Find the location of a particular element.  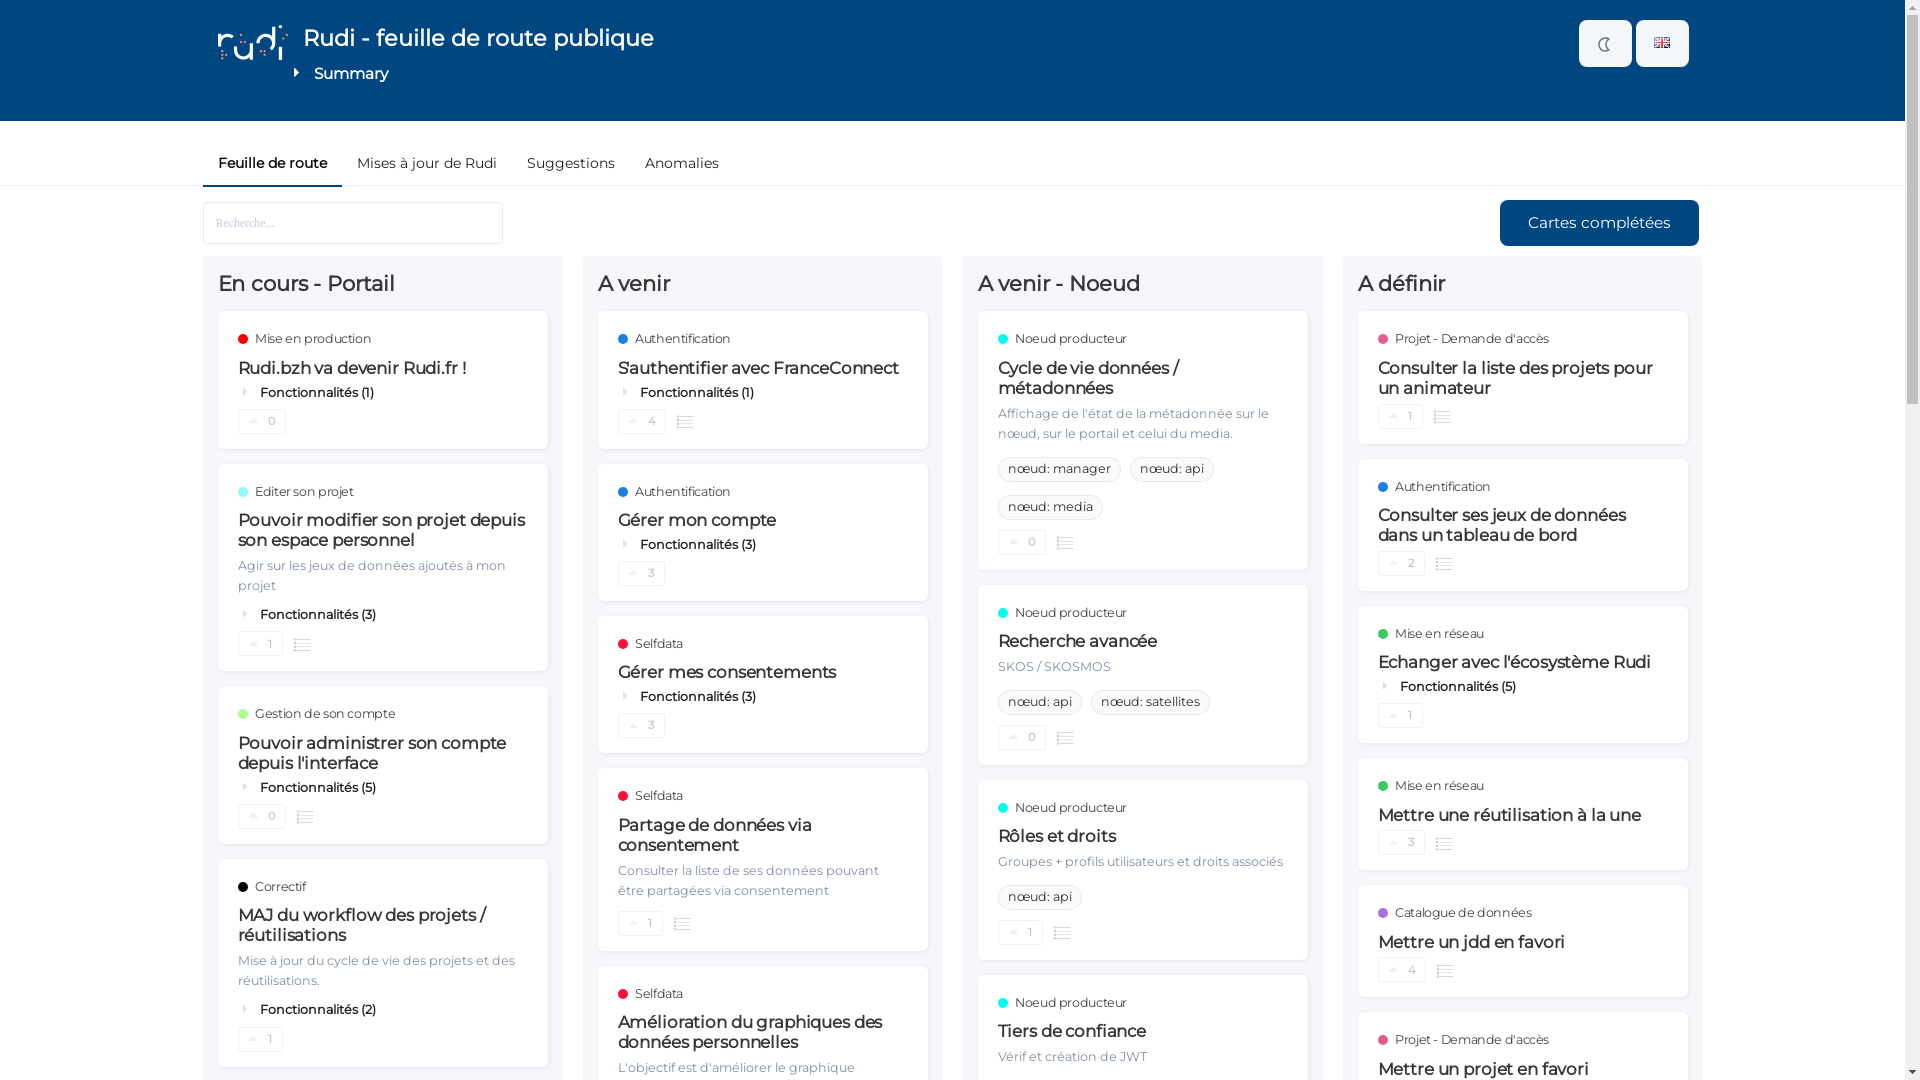

1 is located at coordinates (260, 1040).